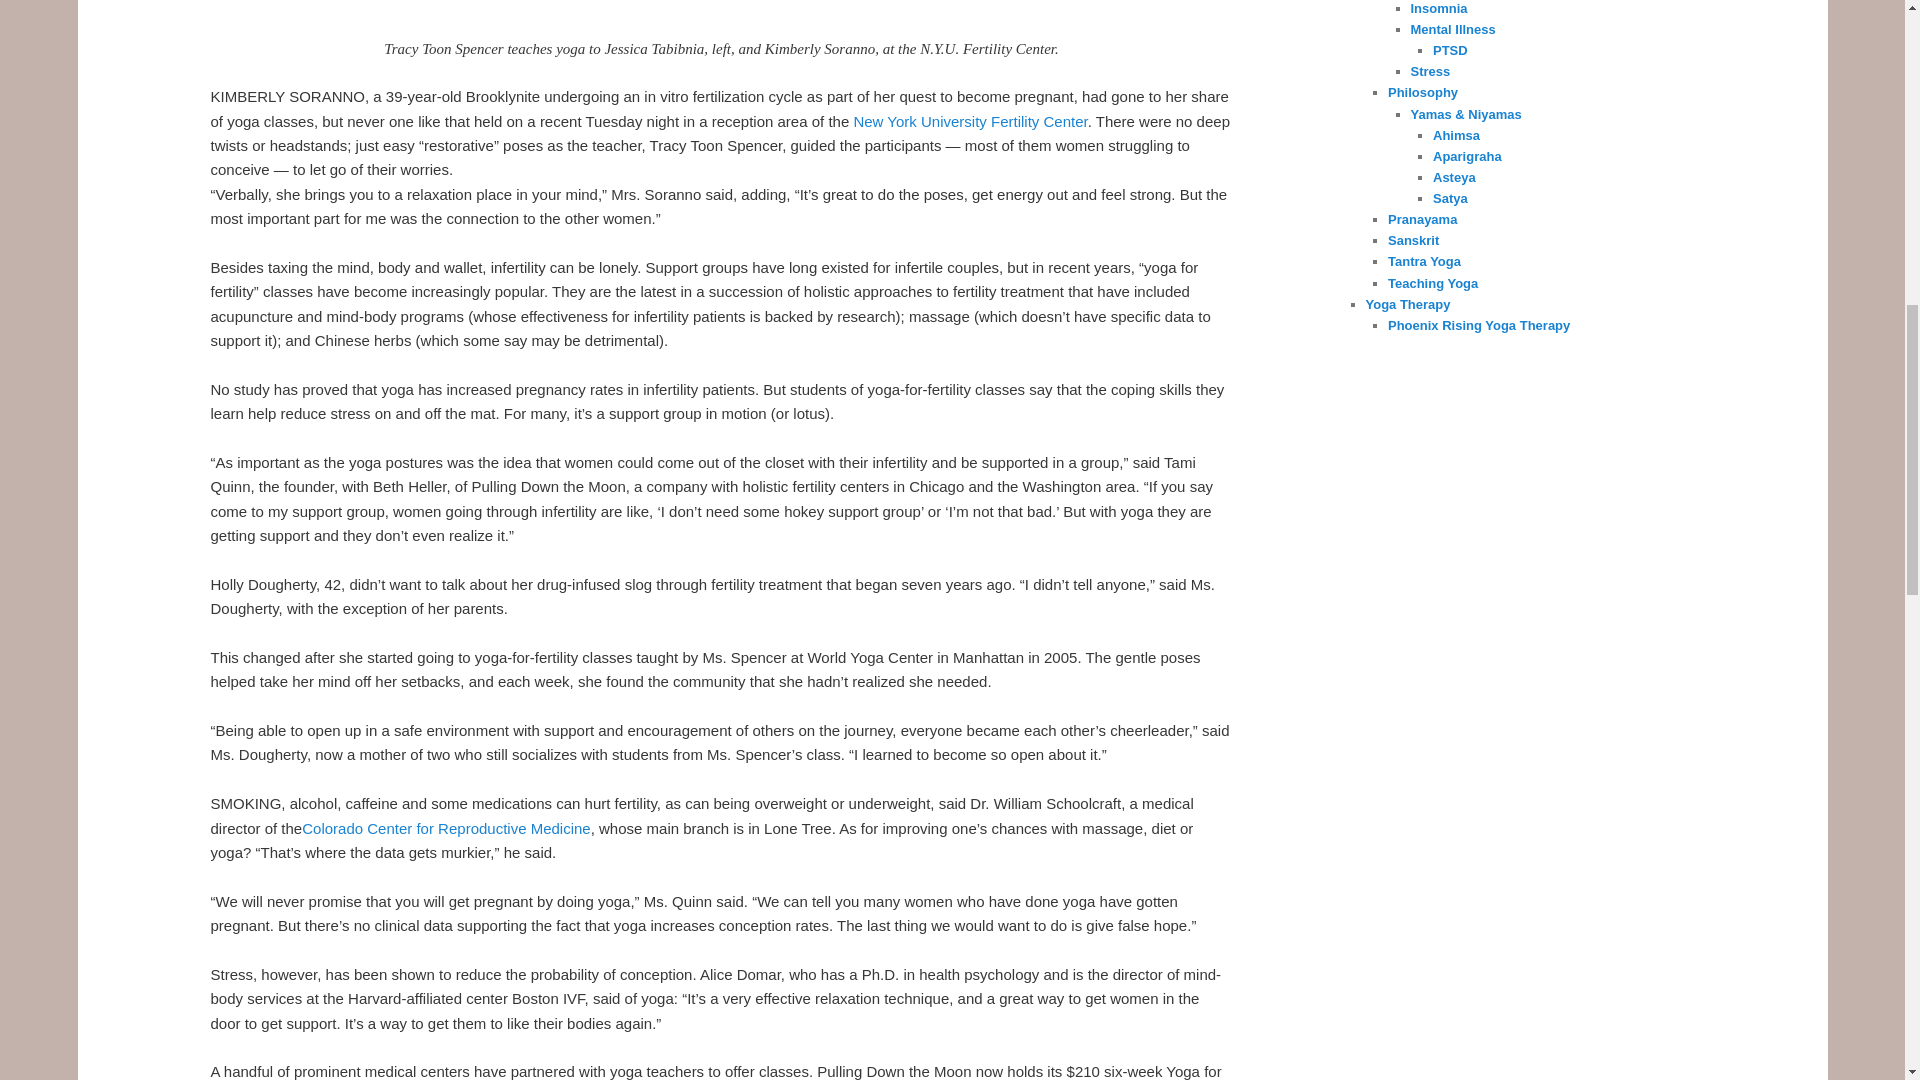  Describe the element at coordinates (445, 828) in the screenshot. I see `The Web site for Colorado Center for Reproductive Medicine.` at that location.